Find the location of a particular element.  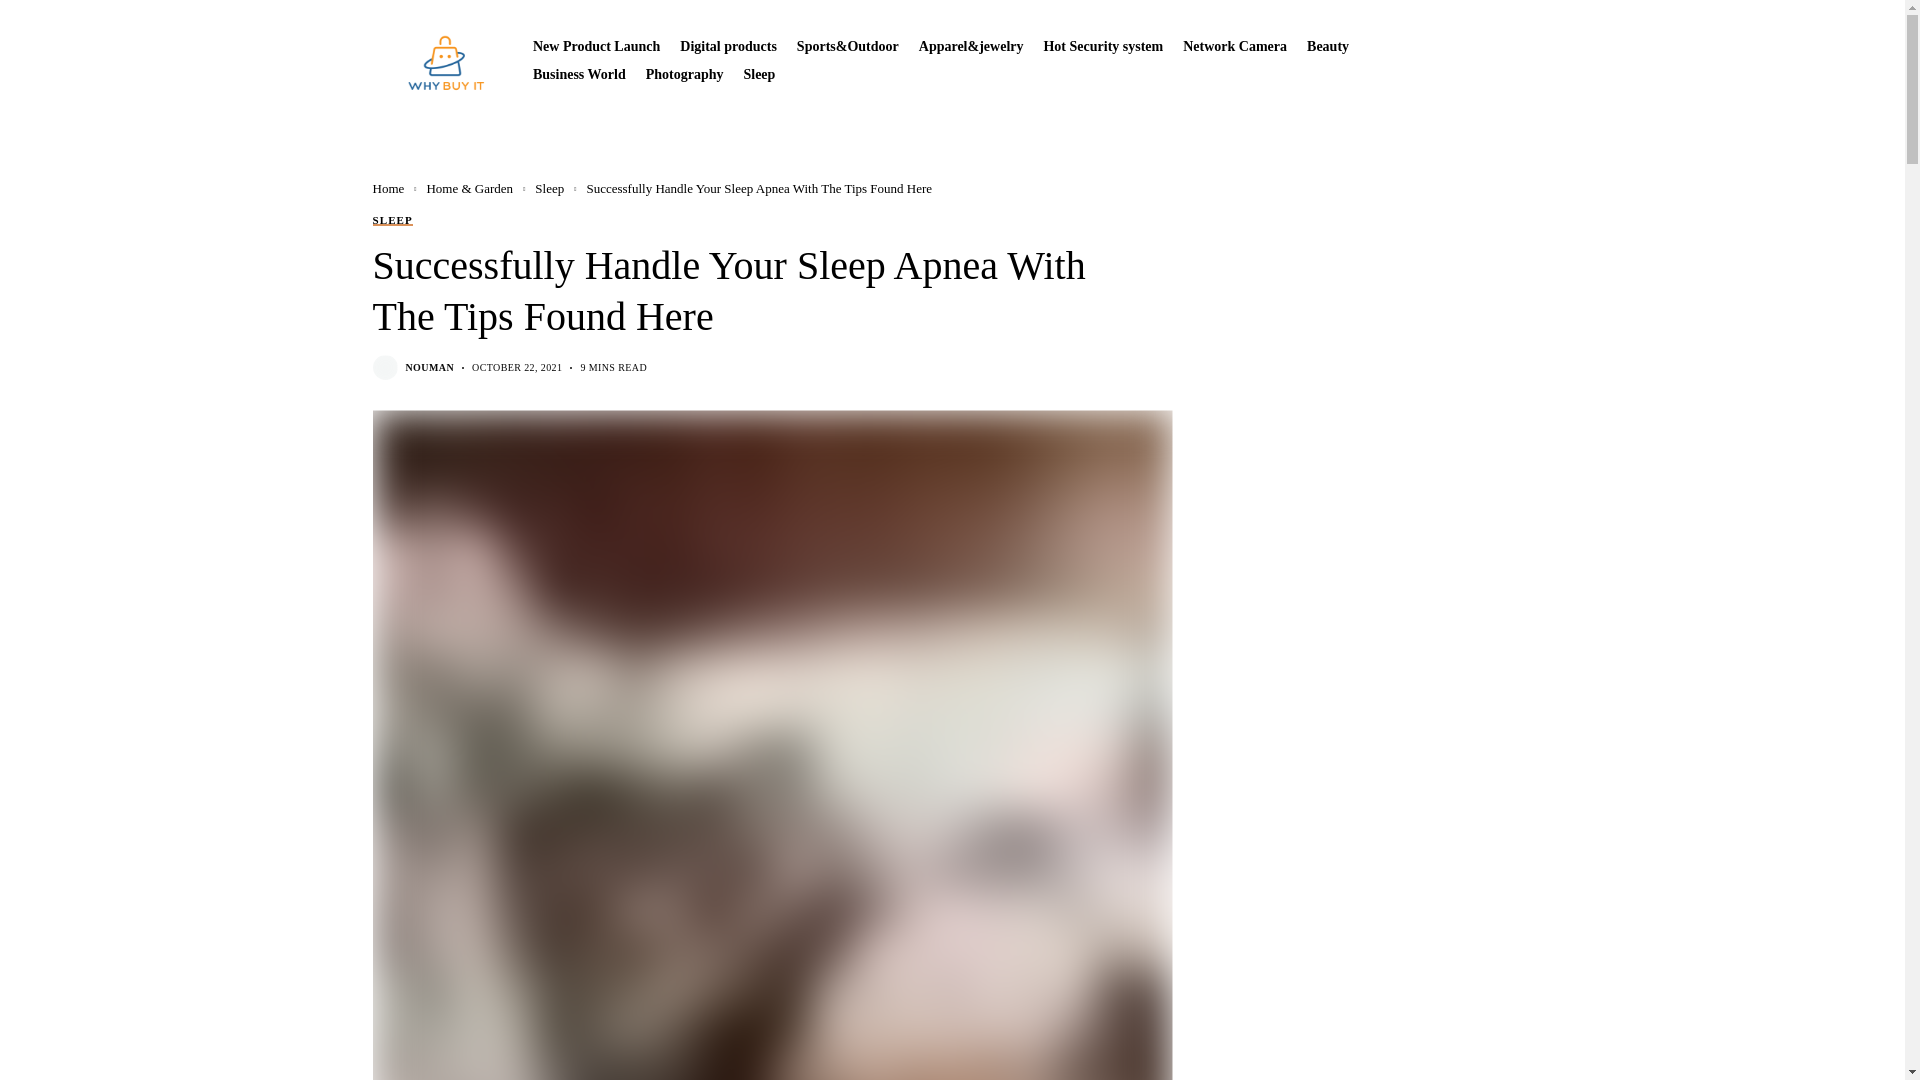

Beauty is located at coordinates (1328, 46).